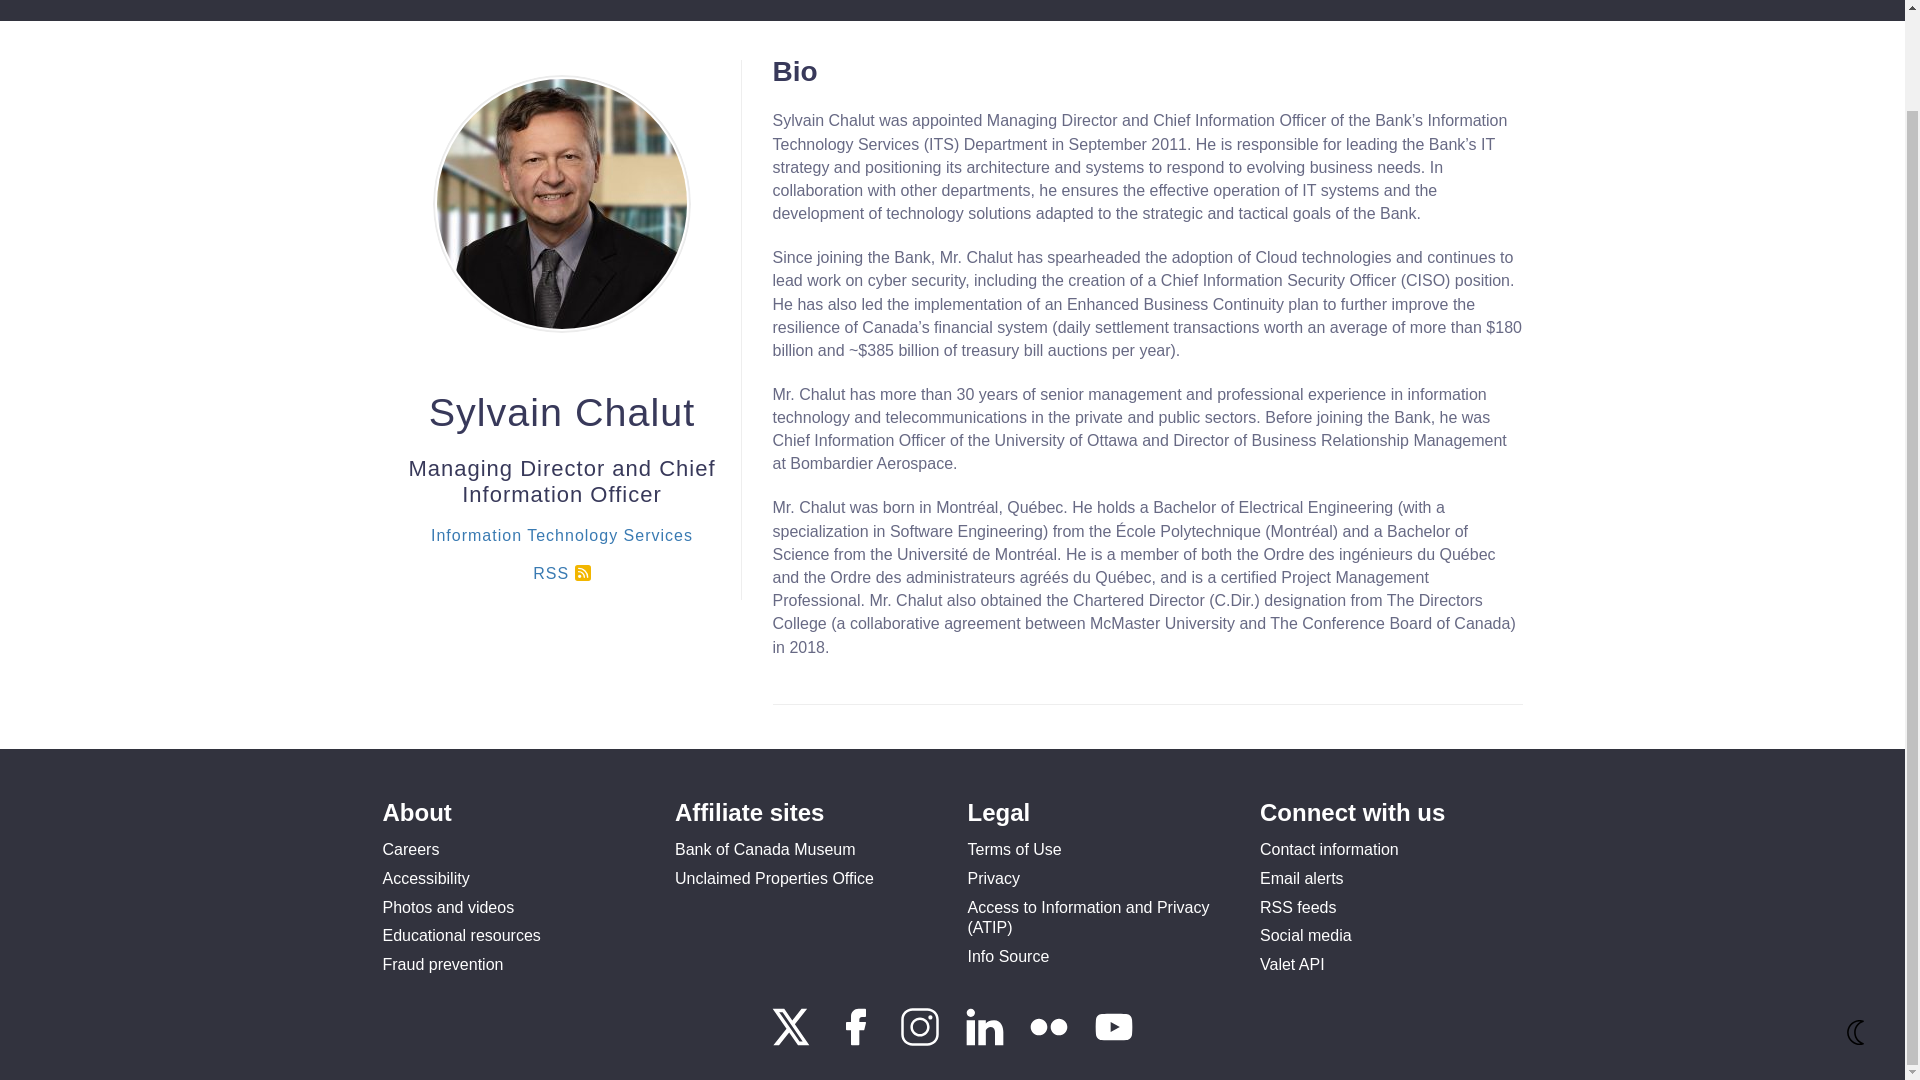 Image resolution: width=1920 pixels, height=1080 pixels. Describe the element at coordinates (858, 1040) in the screenshot. I see `Connect with us on Facebook` at that location.